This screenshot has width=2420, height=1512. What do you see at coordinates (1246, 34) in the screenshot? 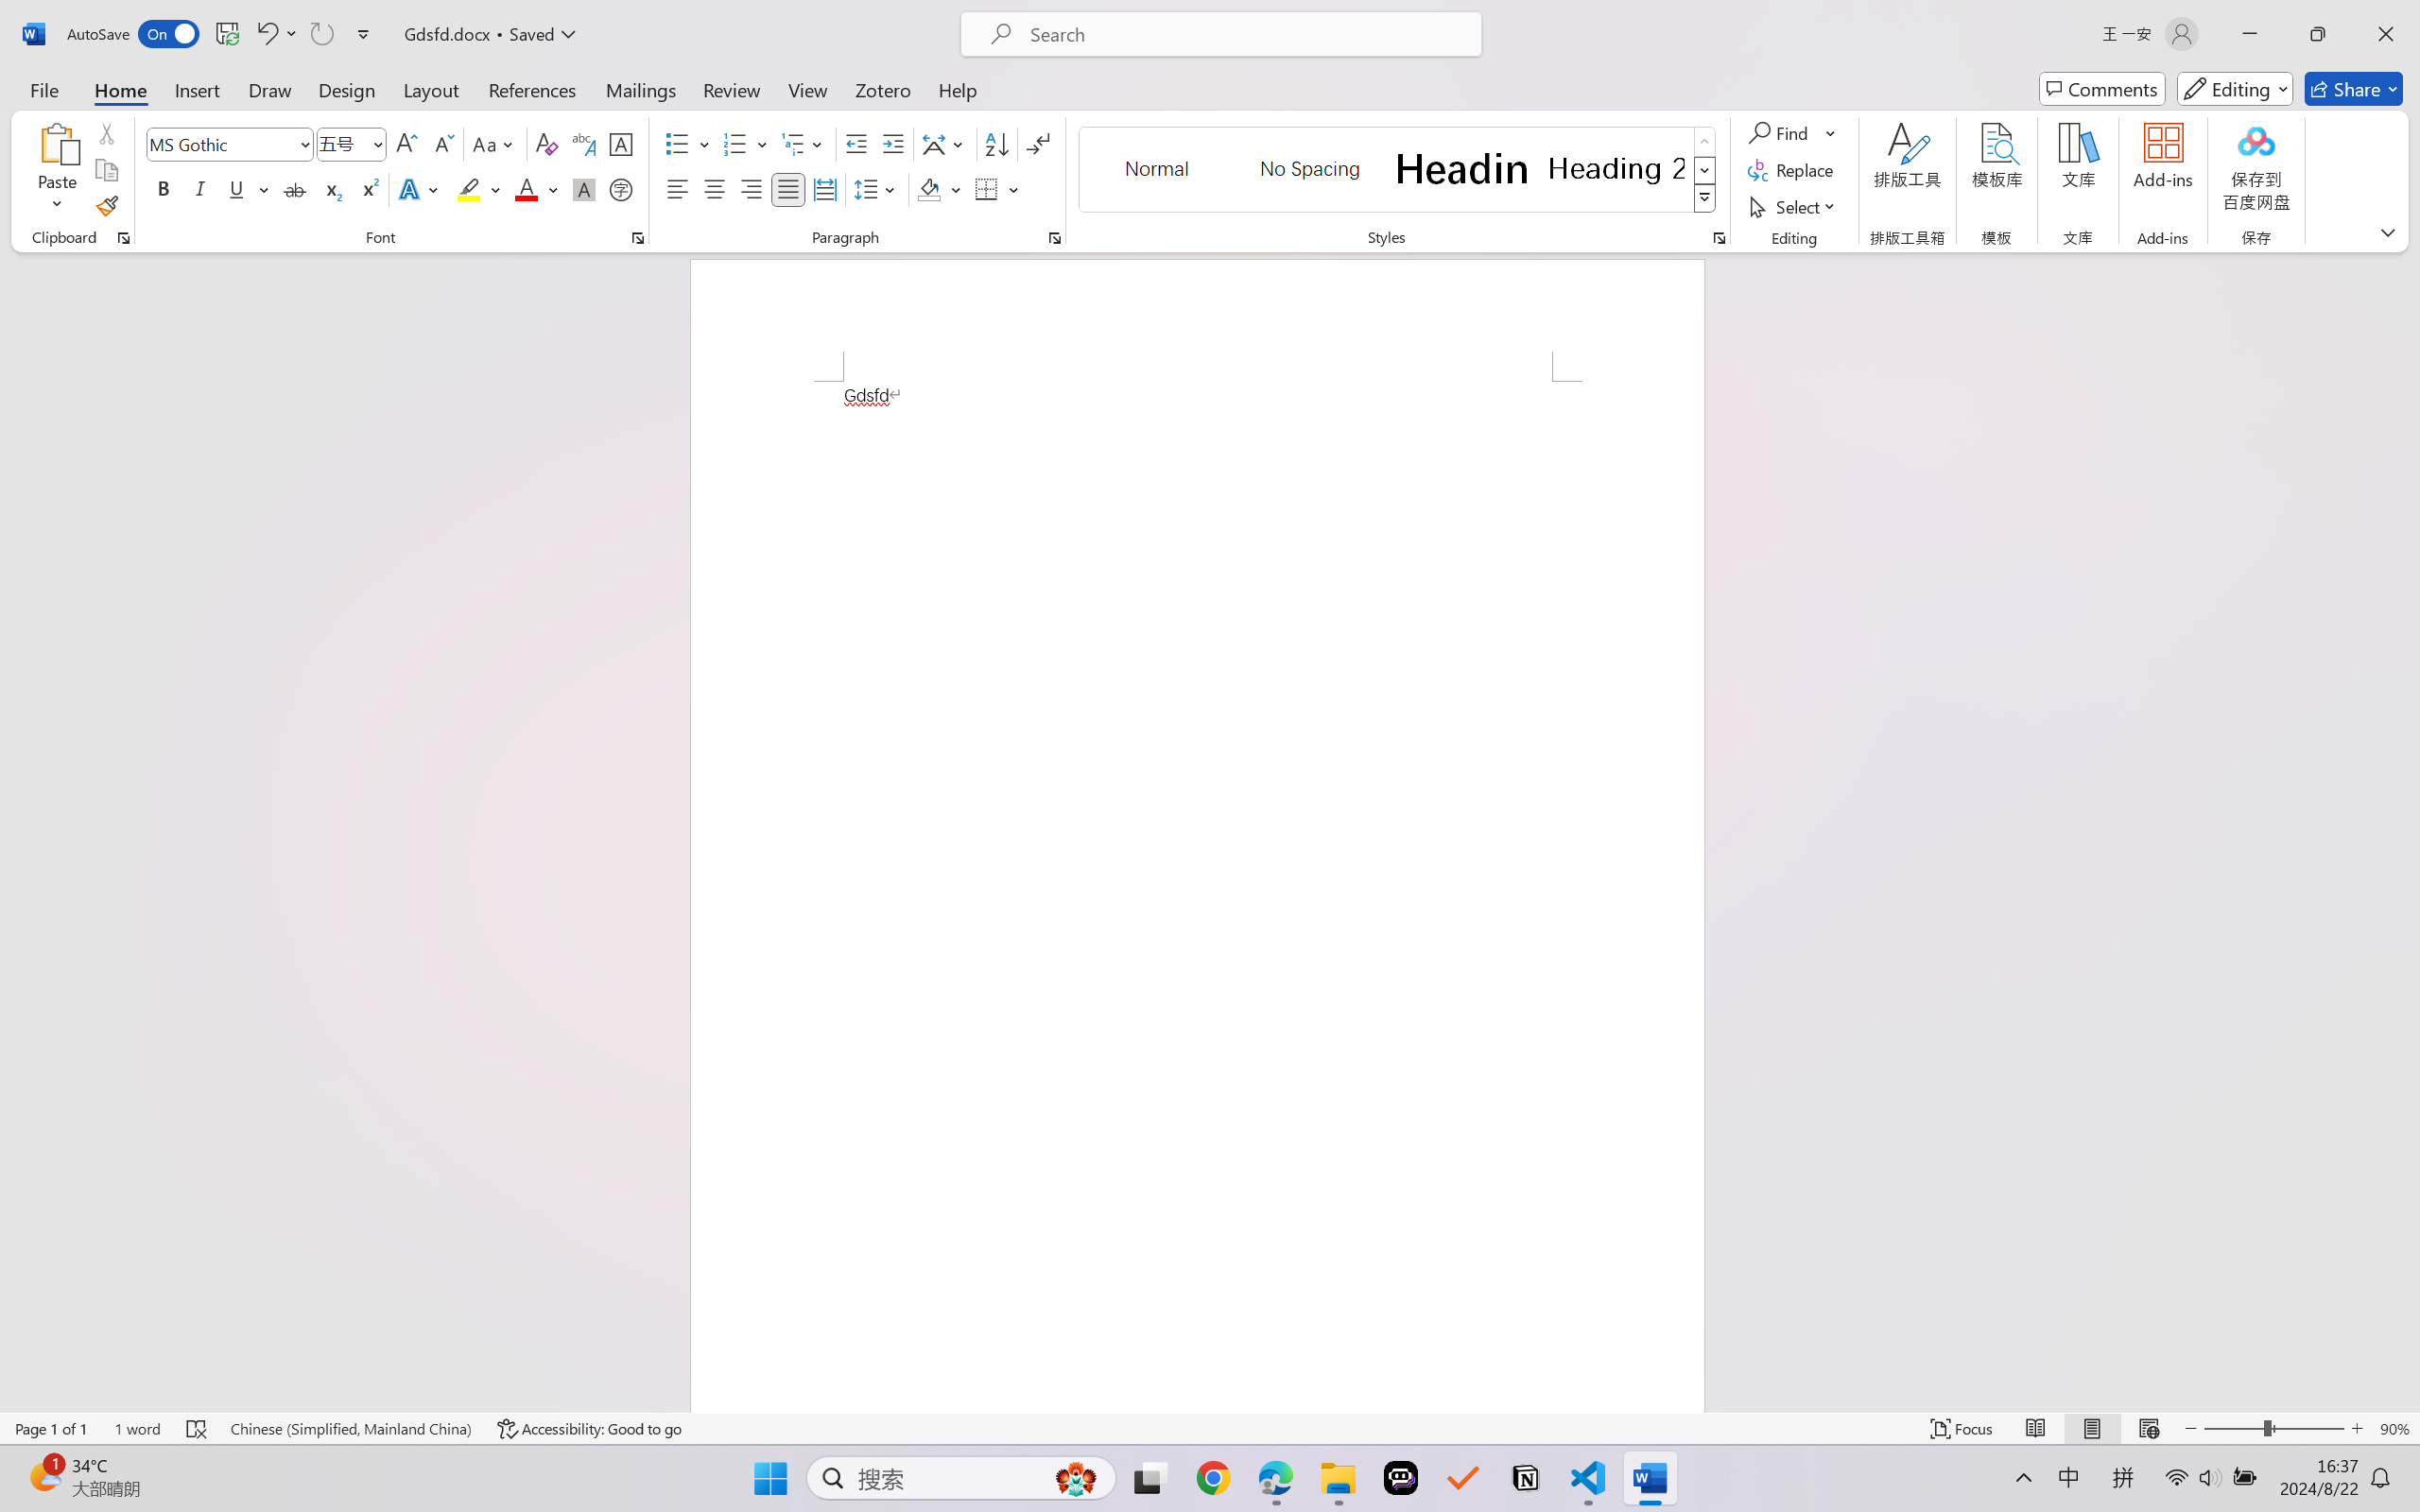
I see `Microsoft search` at bounding box center [1246, 34].